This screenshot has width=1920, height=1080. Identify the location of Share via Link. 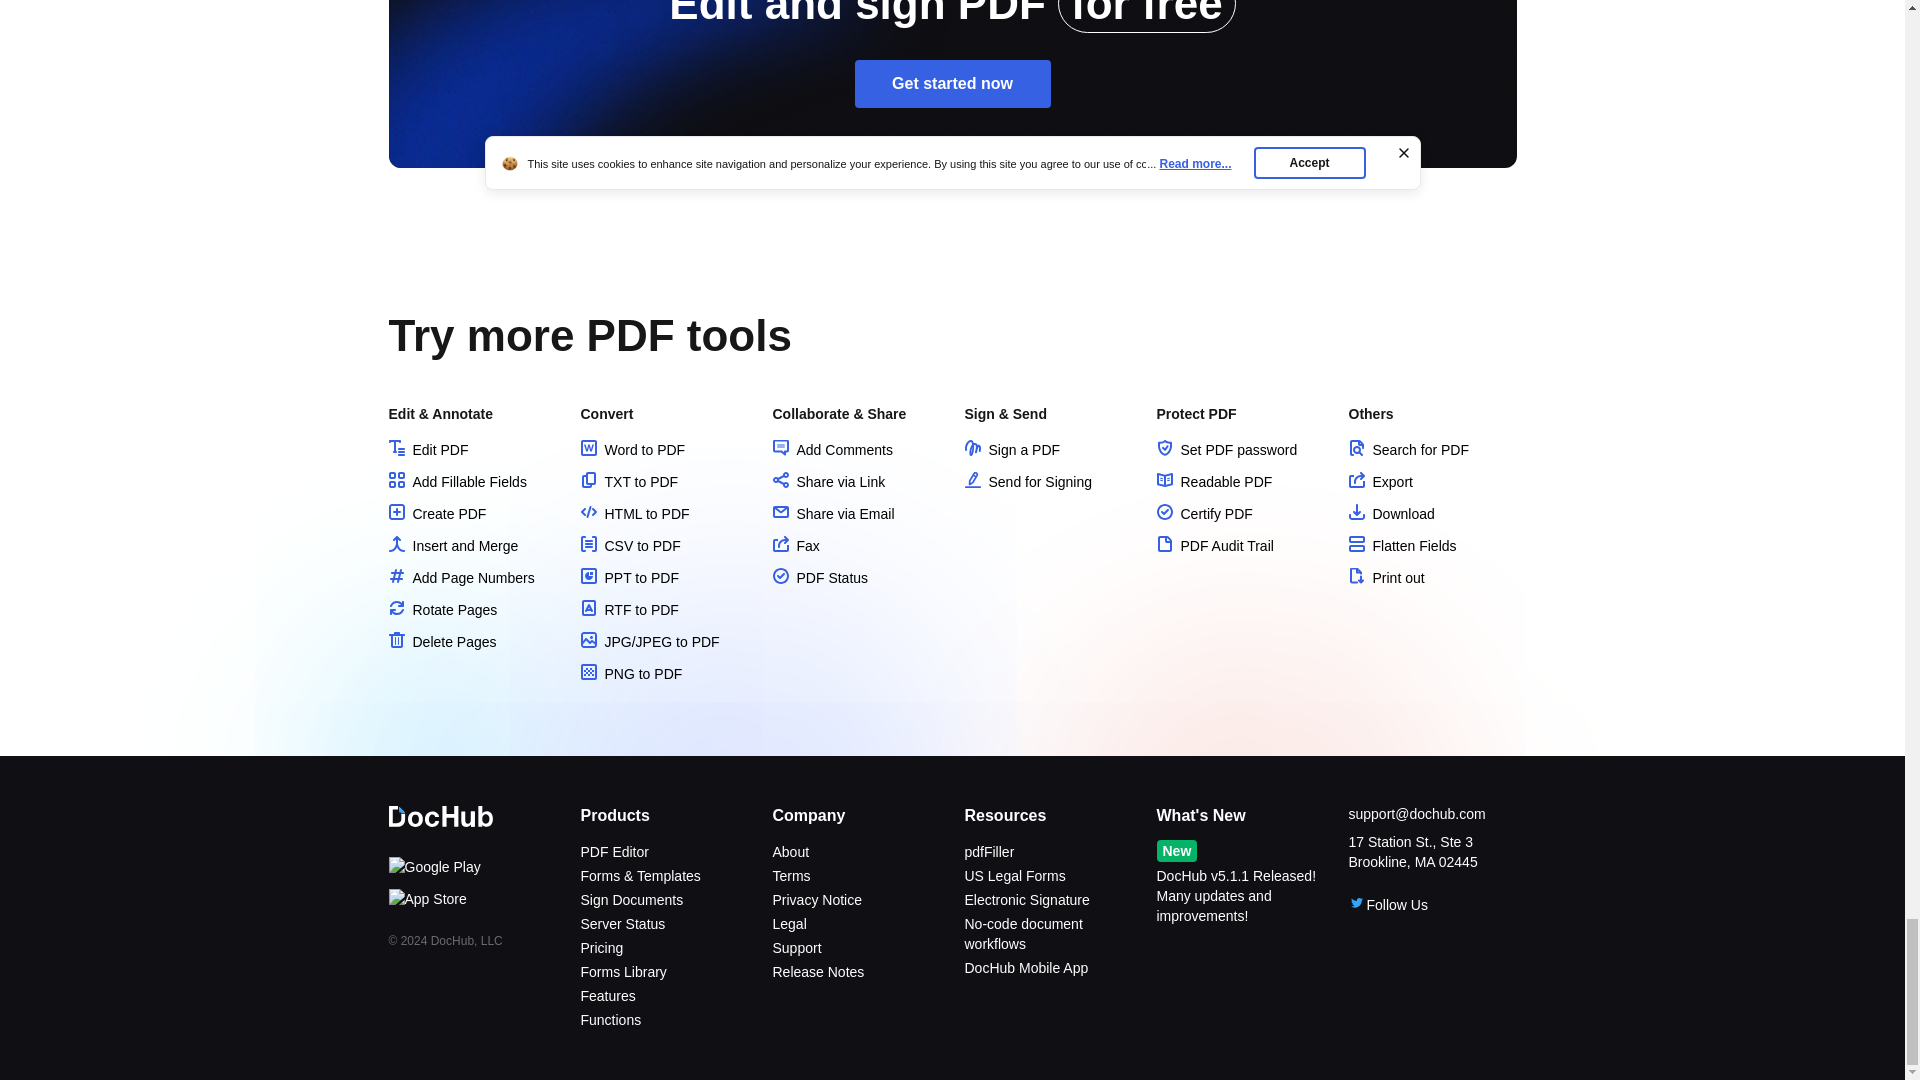
(828, 482).